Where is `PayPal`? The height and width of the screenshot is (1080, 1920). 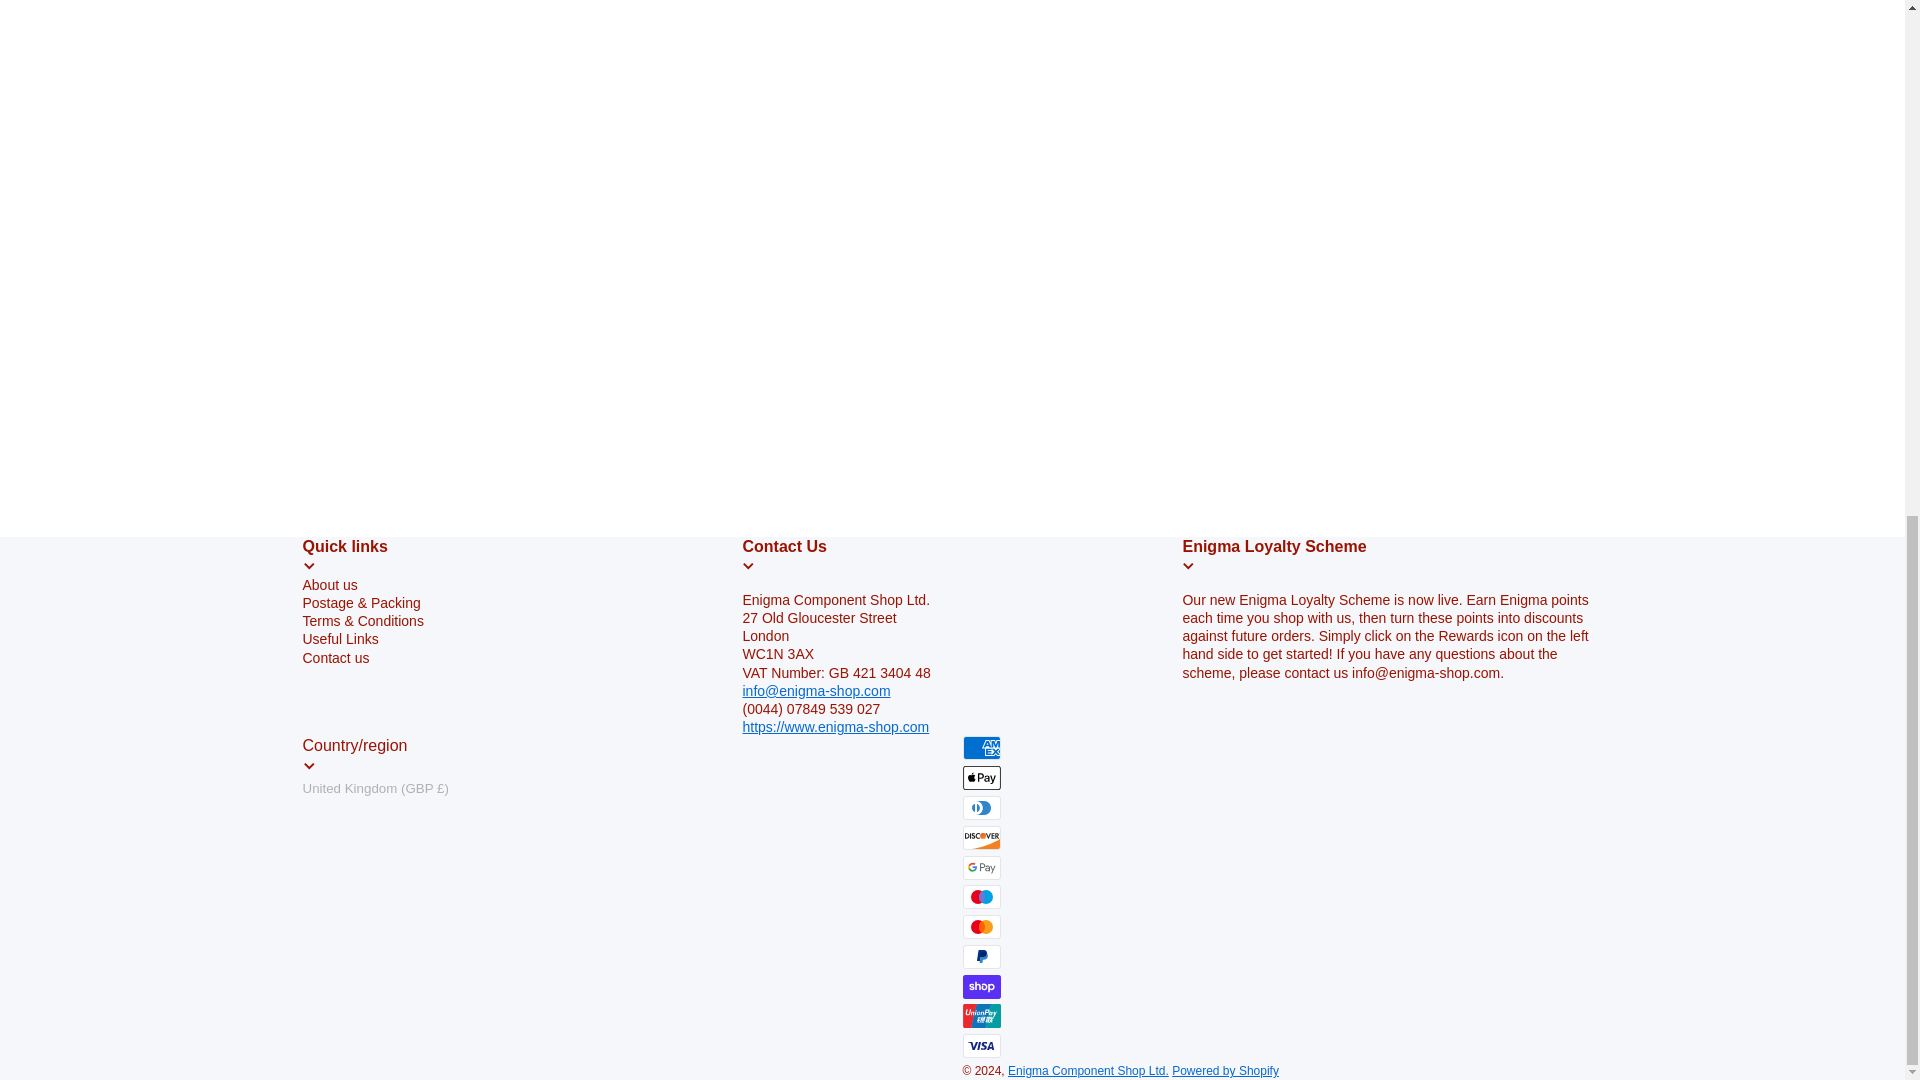 PayPal is located at coordinates (980, 956).